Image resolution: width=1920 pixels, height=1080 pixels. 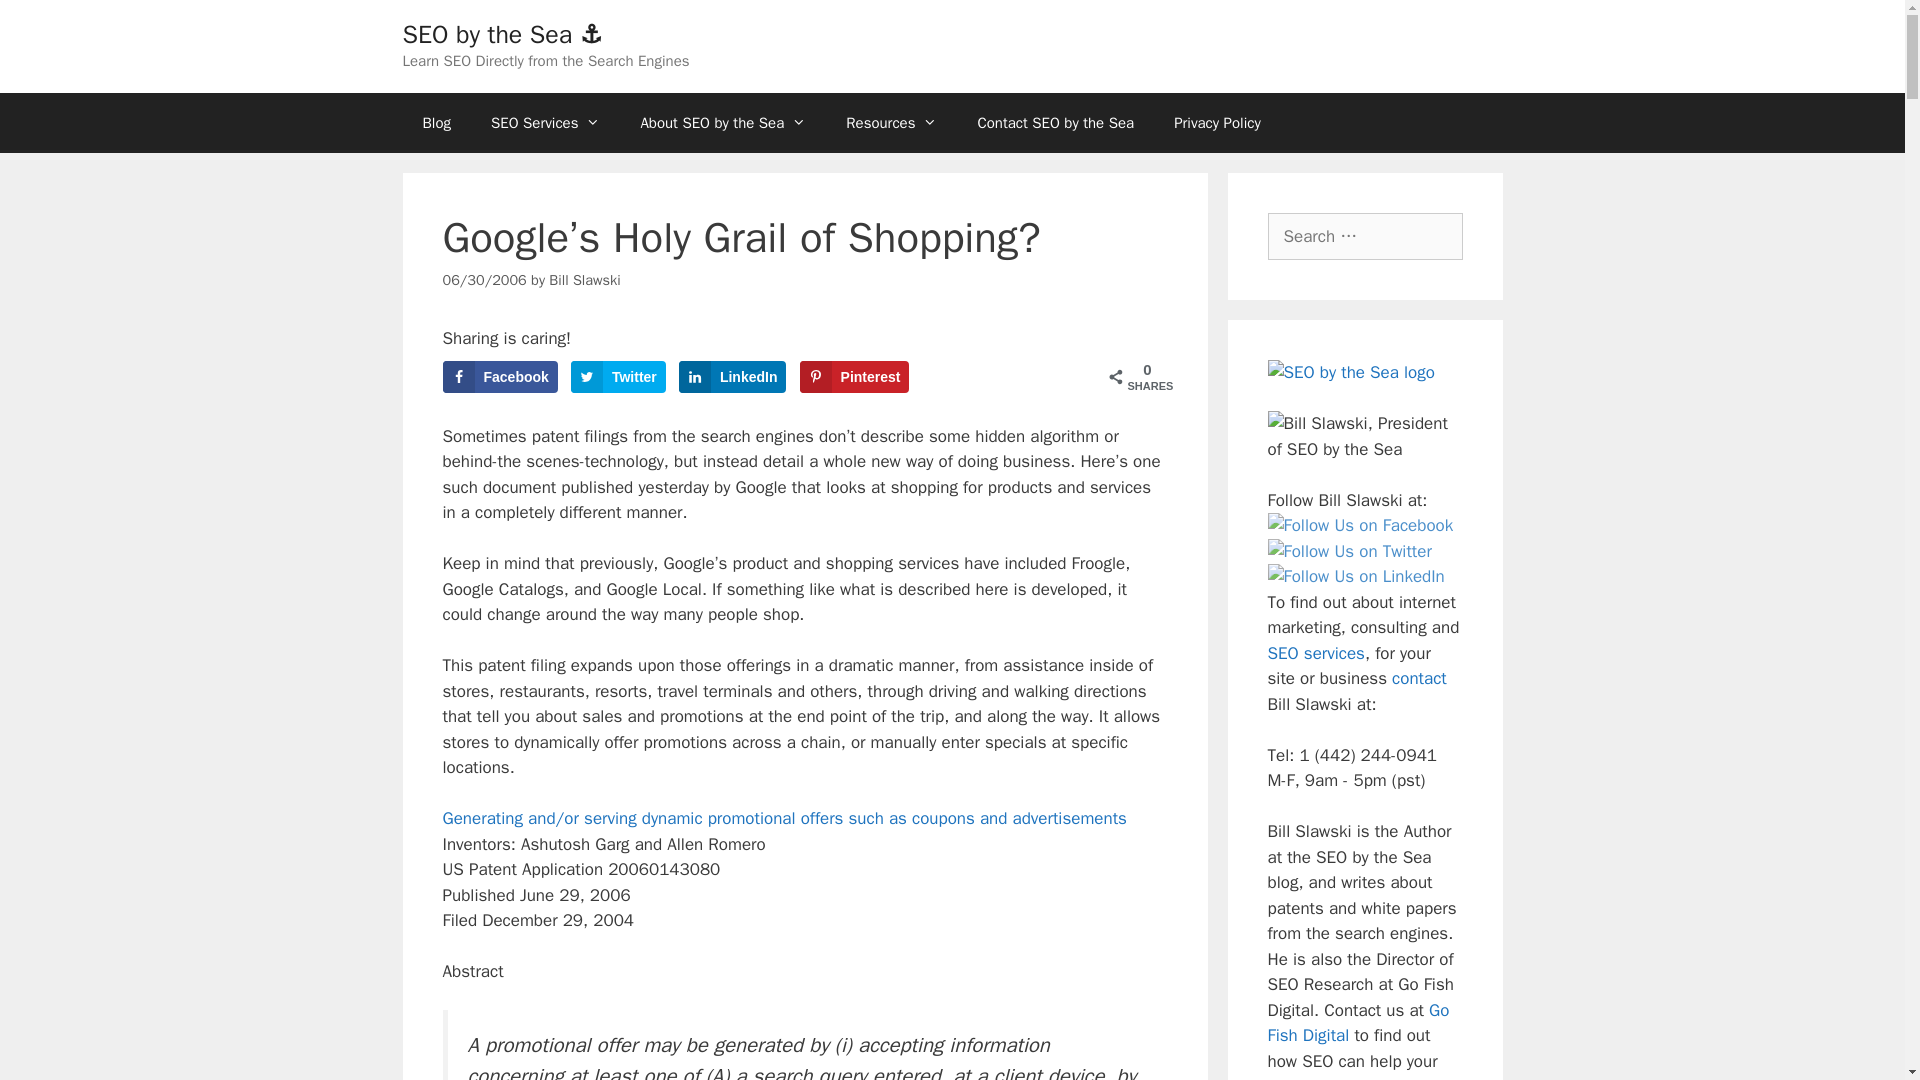 What do you see at coordinates (890, 122) in the screenshot?
I see `Resources` at bounding box center [890, 122].